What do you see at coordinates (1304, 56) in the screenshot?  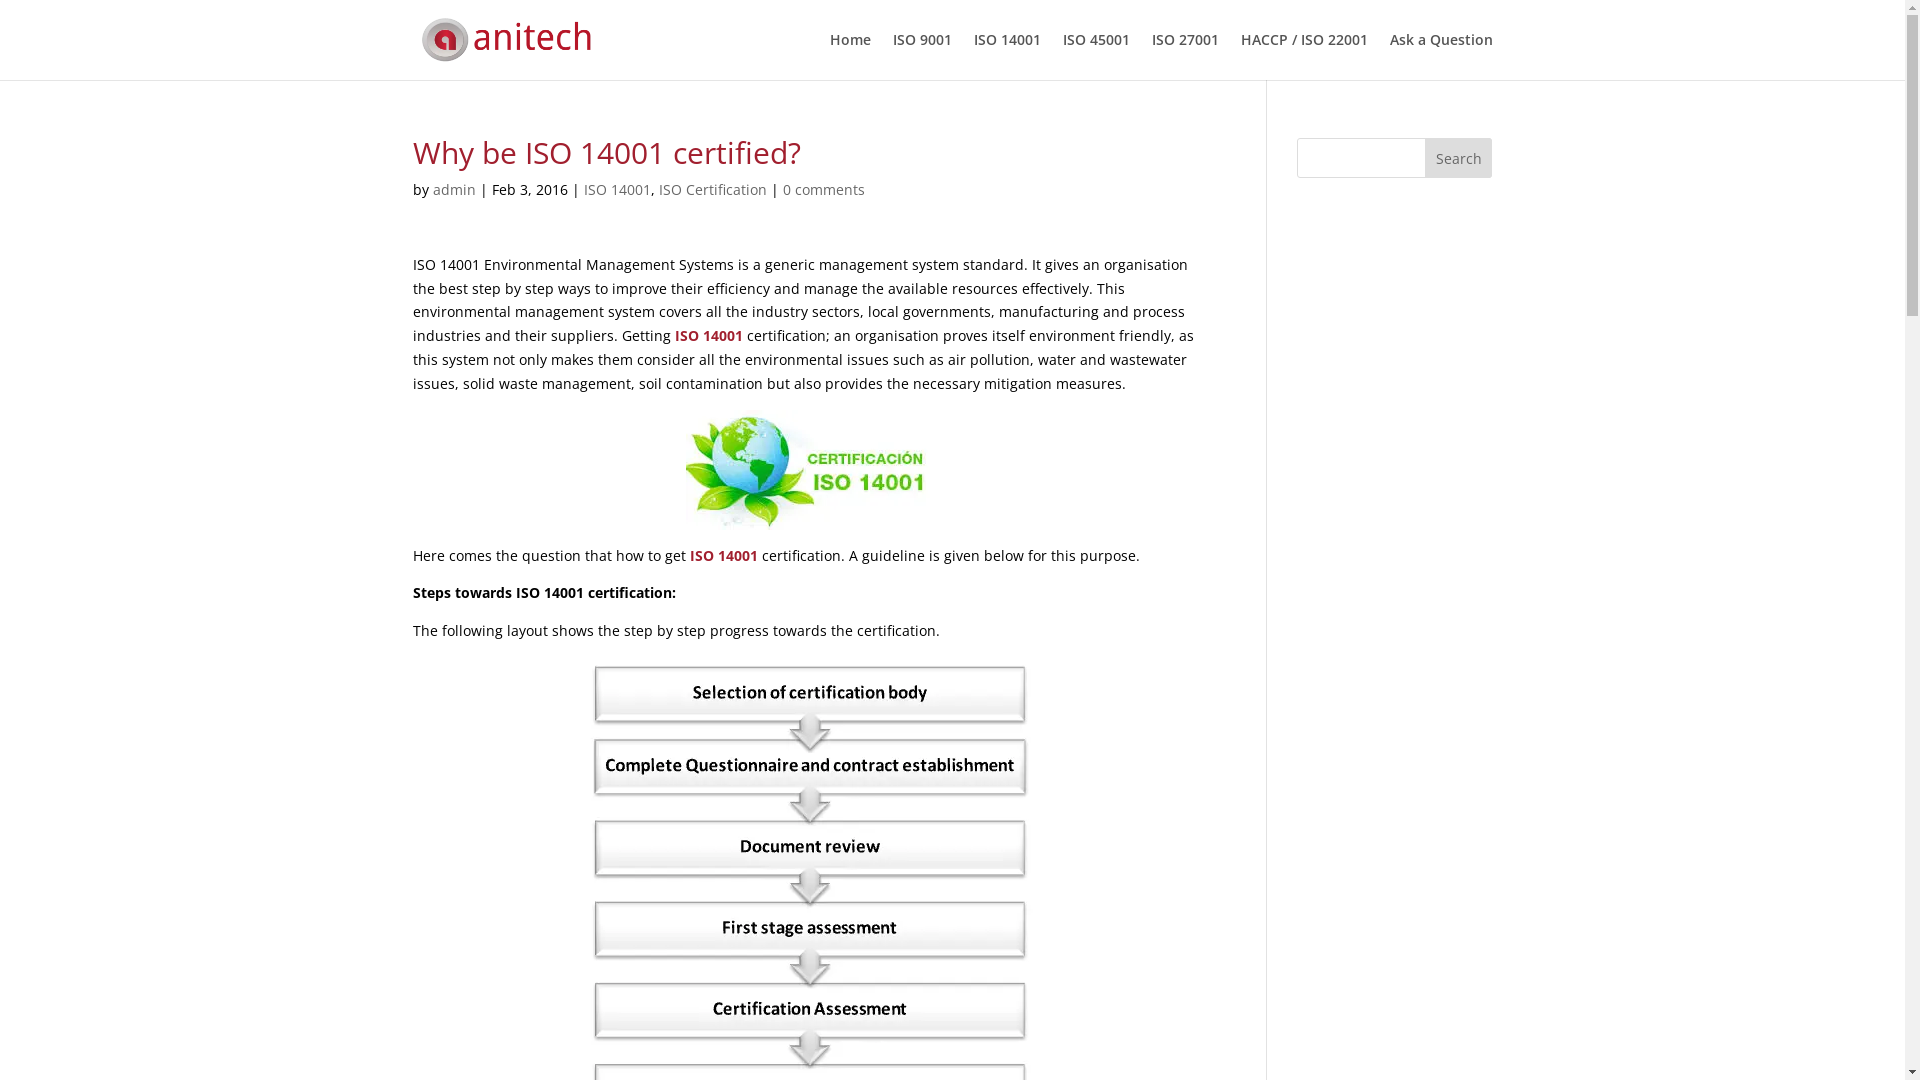 I see `HACCP / ISO 22001` at bounding box center [1304, 56].